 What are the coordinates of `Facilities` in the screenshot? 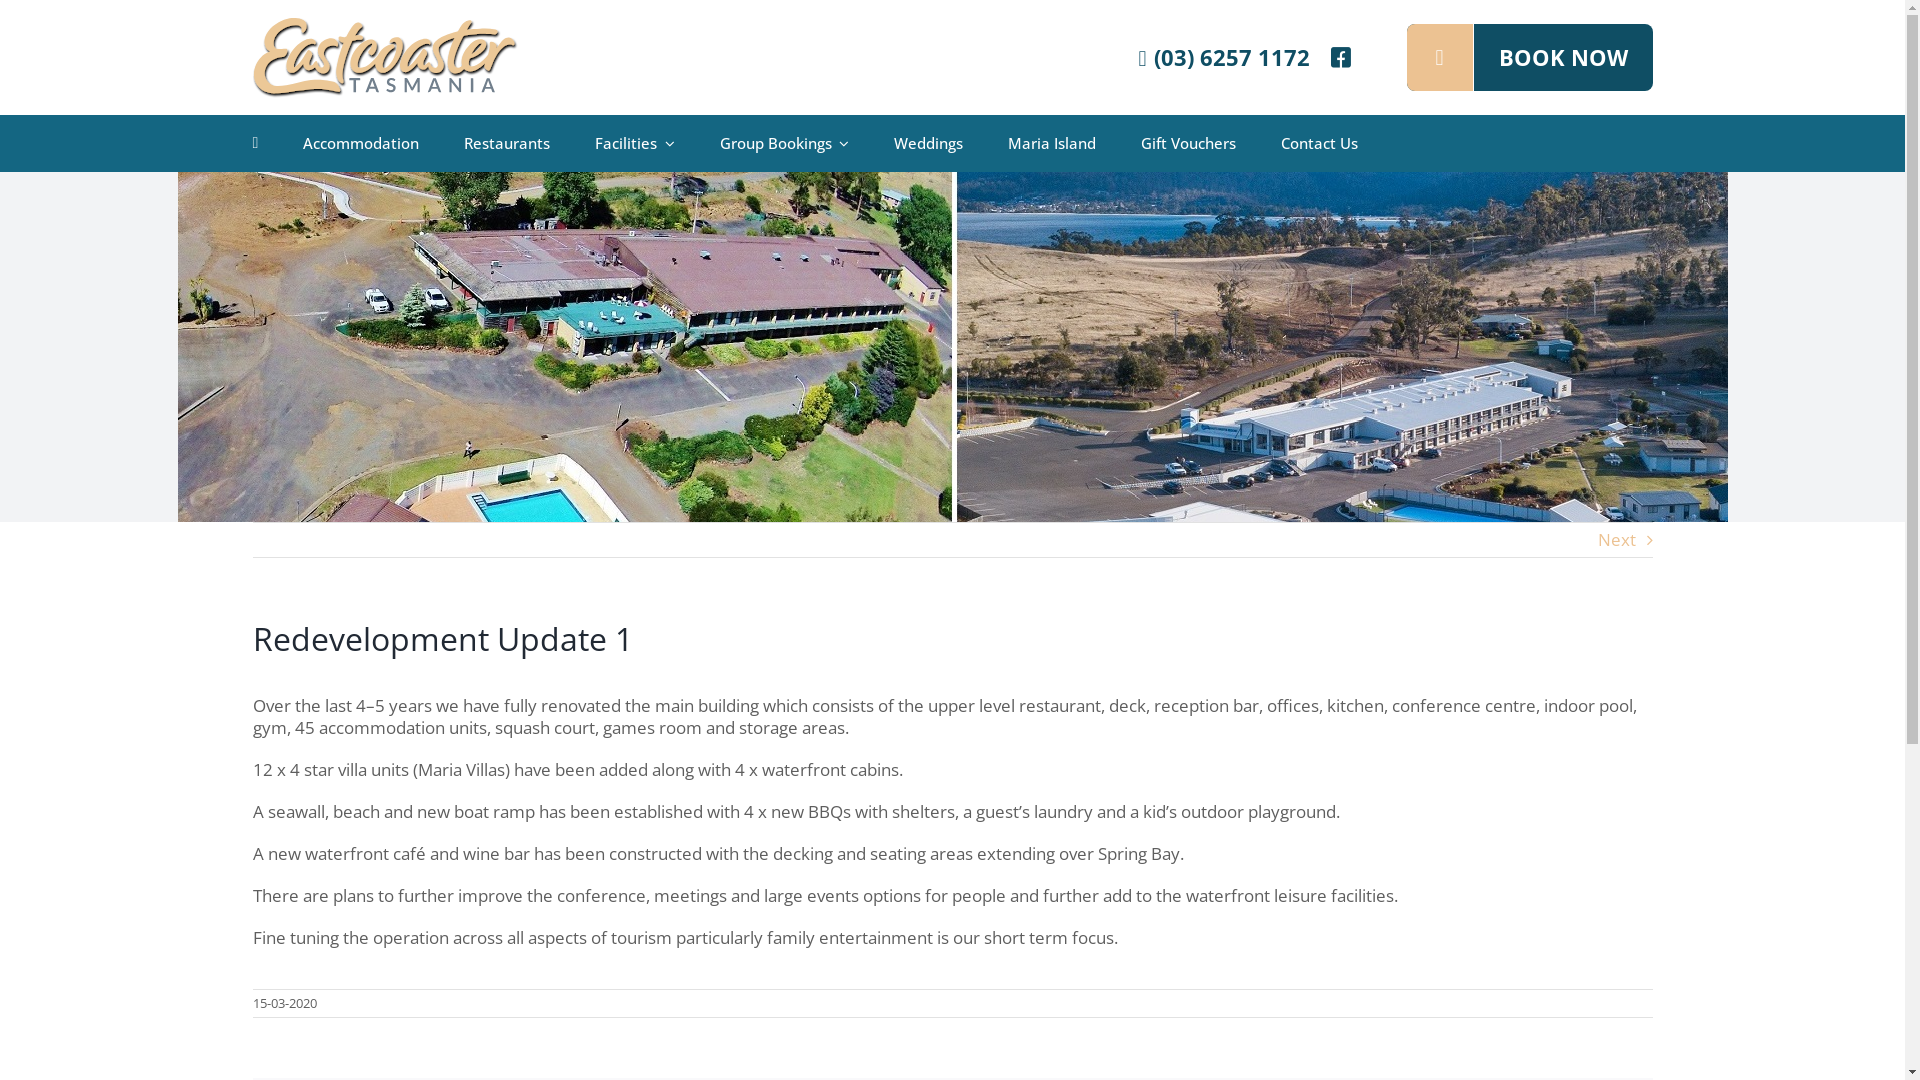 It's located at (635, 144).